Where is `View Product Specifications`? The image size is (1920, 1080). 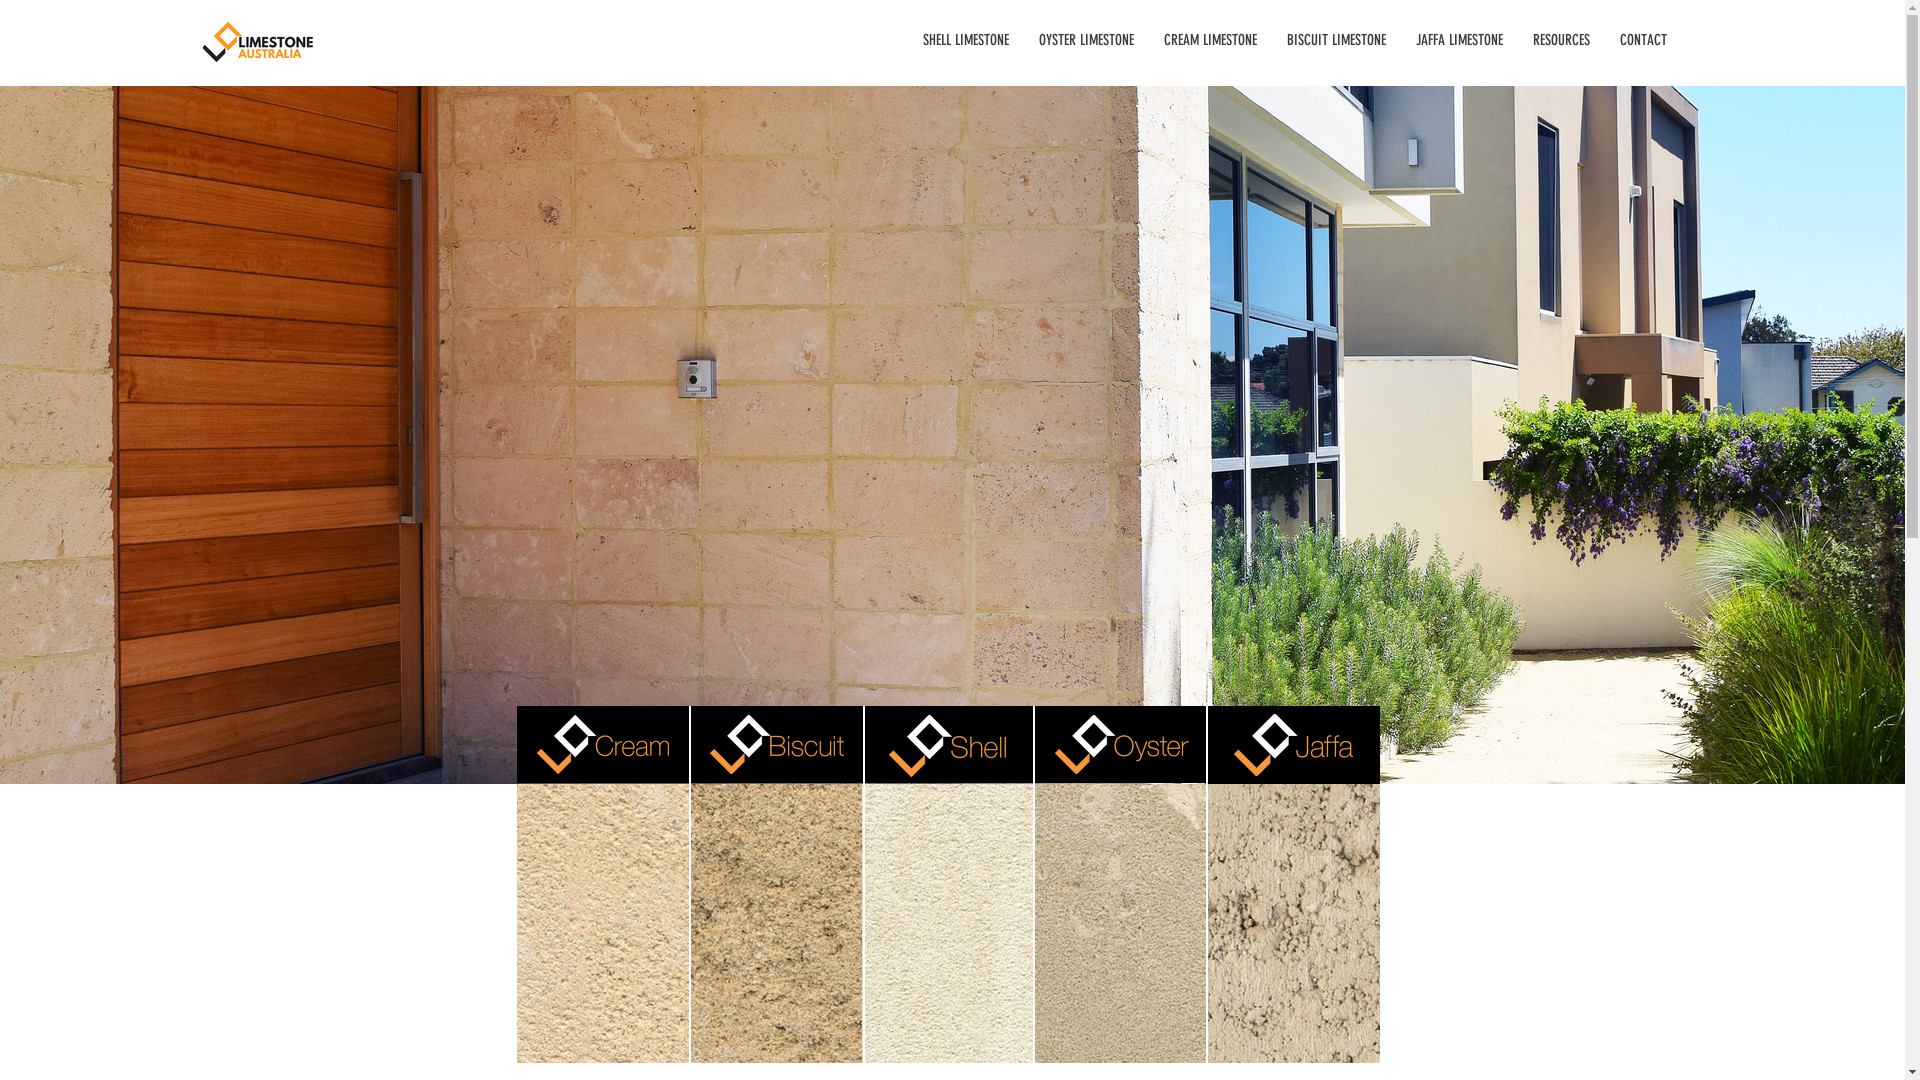
View Product Specifications is located at coordinates (602, 924).